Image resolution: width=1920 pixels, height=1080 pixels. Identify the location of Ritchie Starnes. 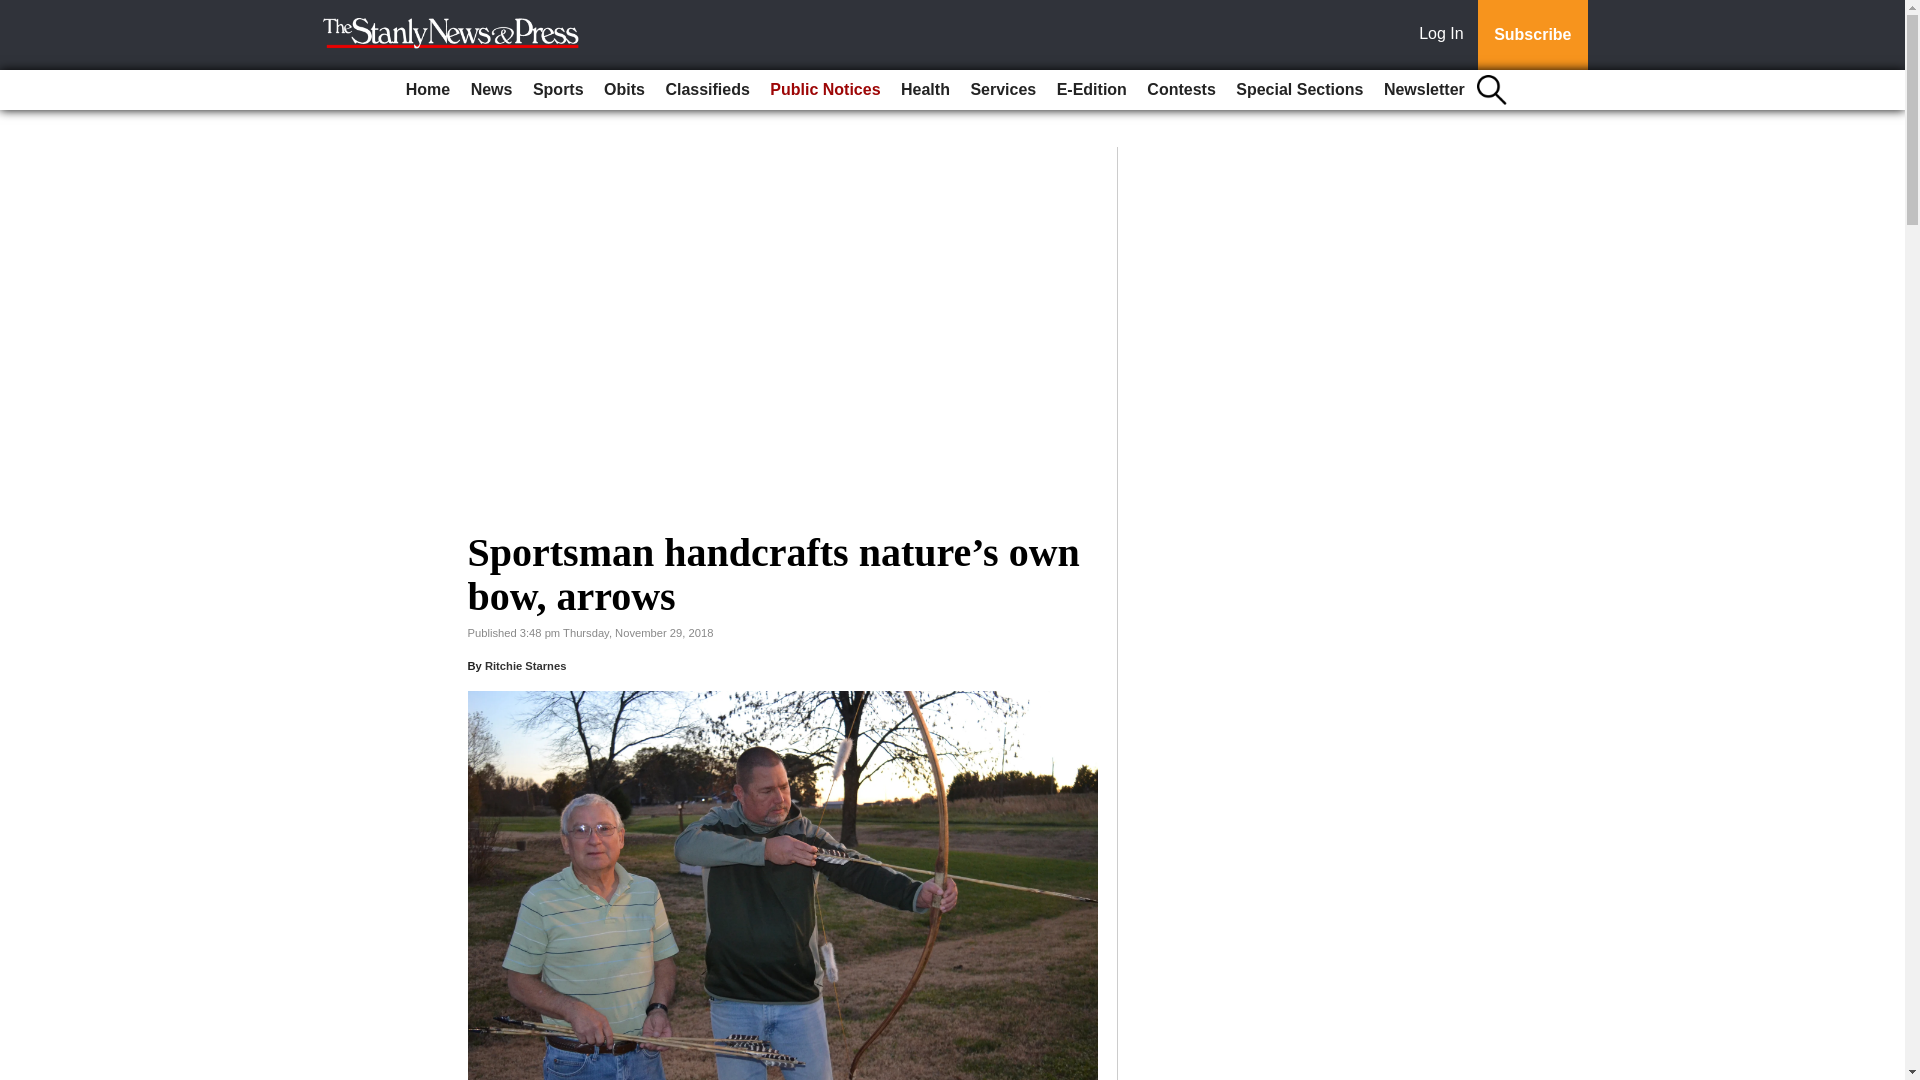
(526, 665).